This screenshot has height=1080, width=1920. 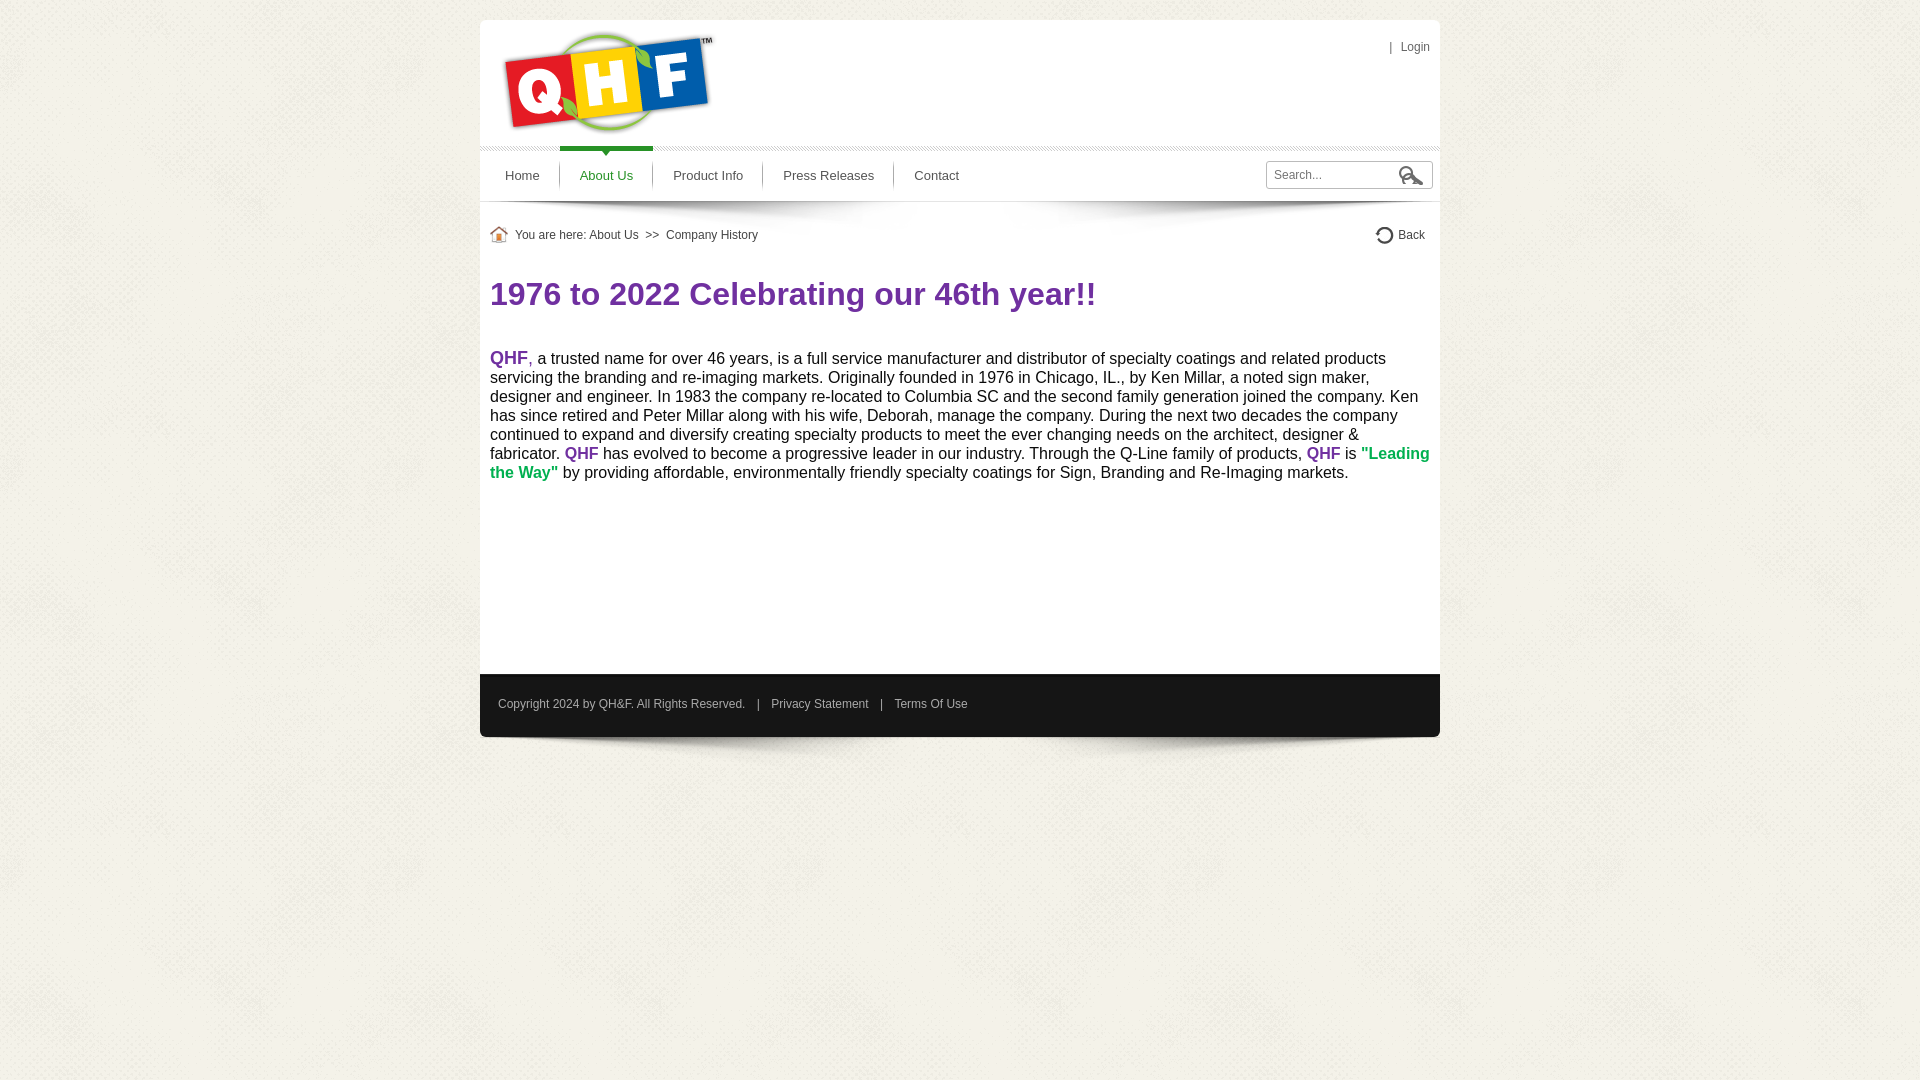 I want to click on Search, so click(x=1411, y=176).